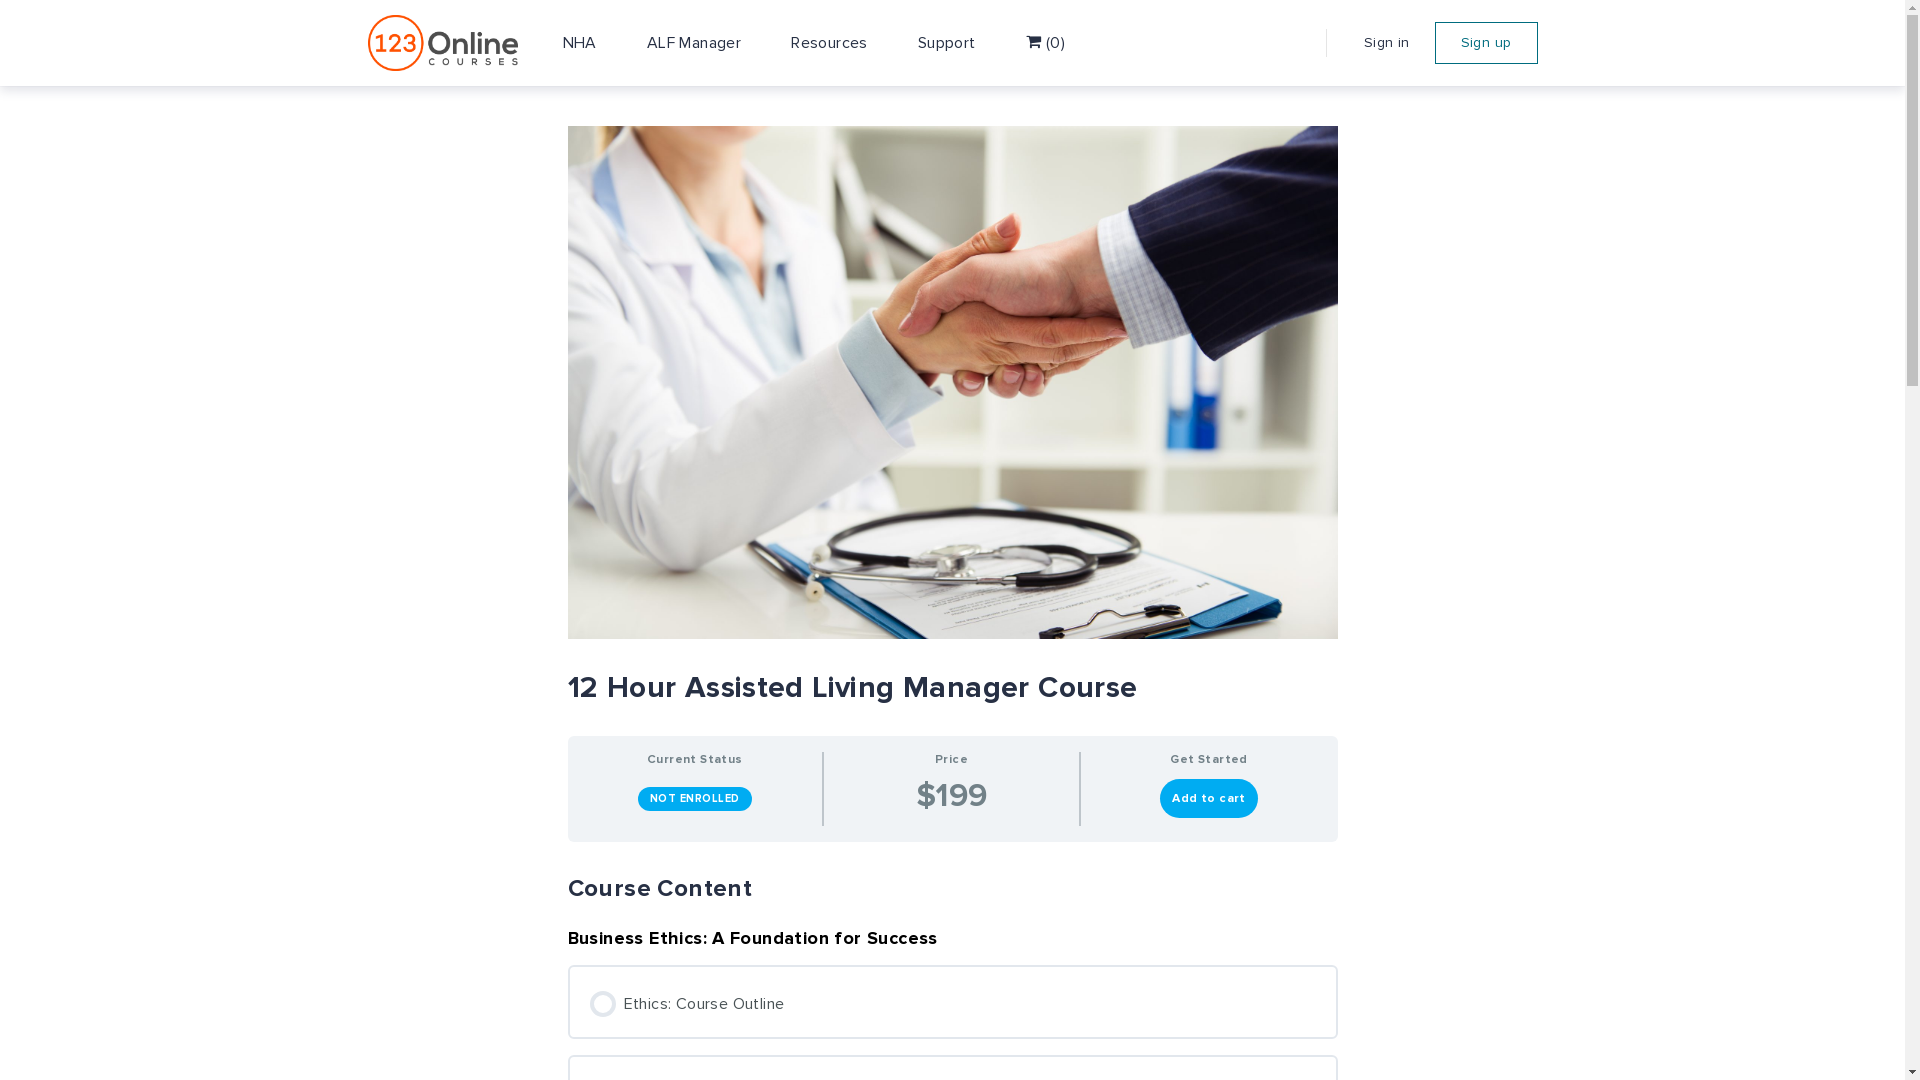 Image resolution: width=1920 pixels, height=1080 pixels. Describe the element at coordinates (1046, 43) in the screenshot. I see `(
0
)` at that location.